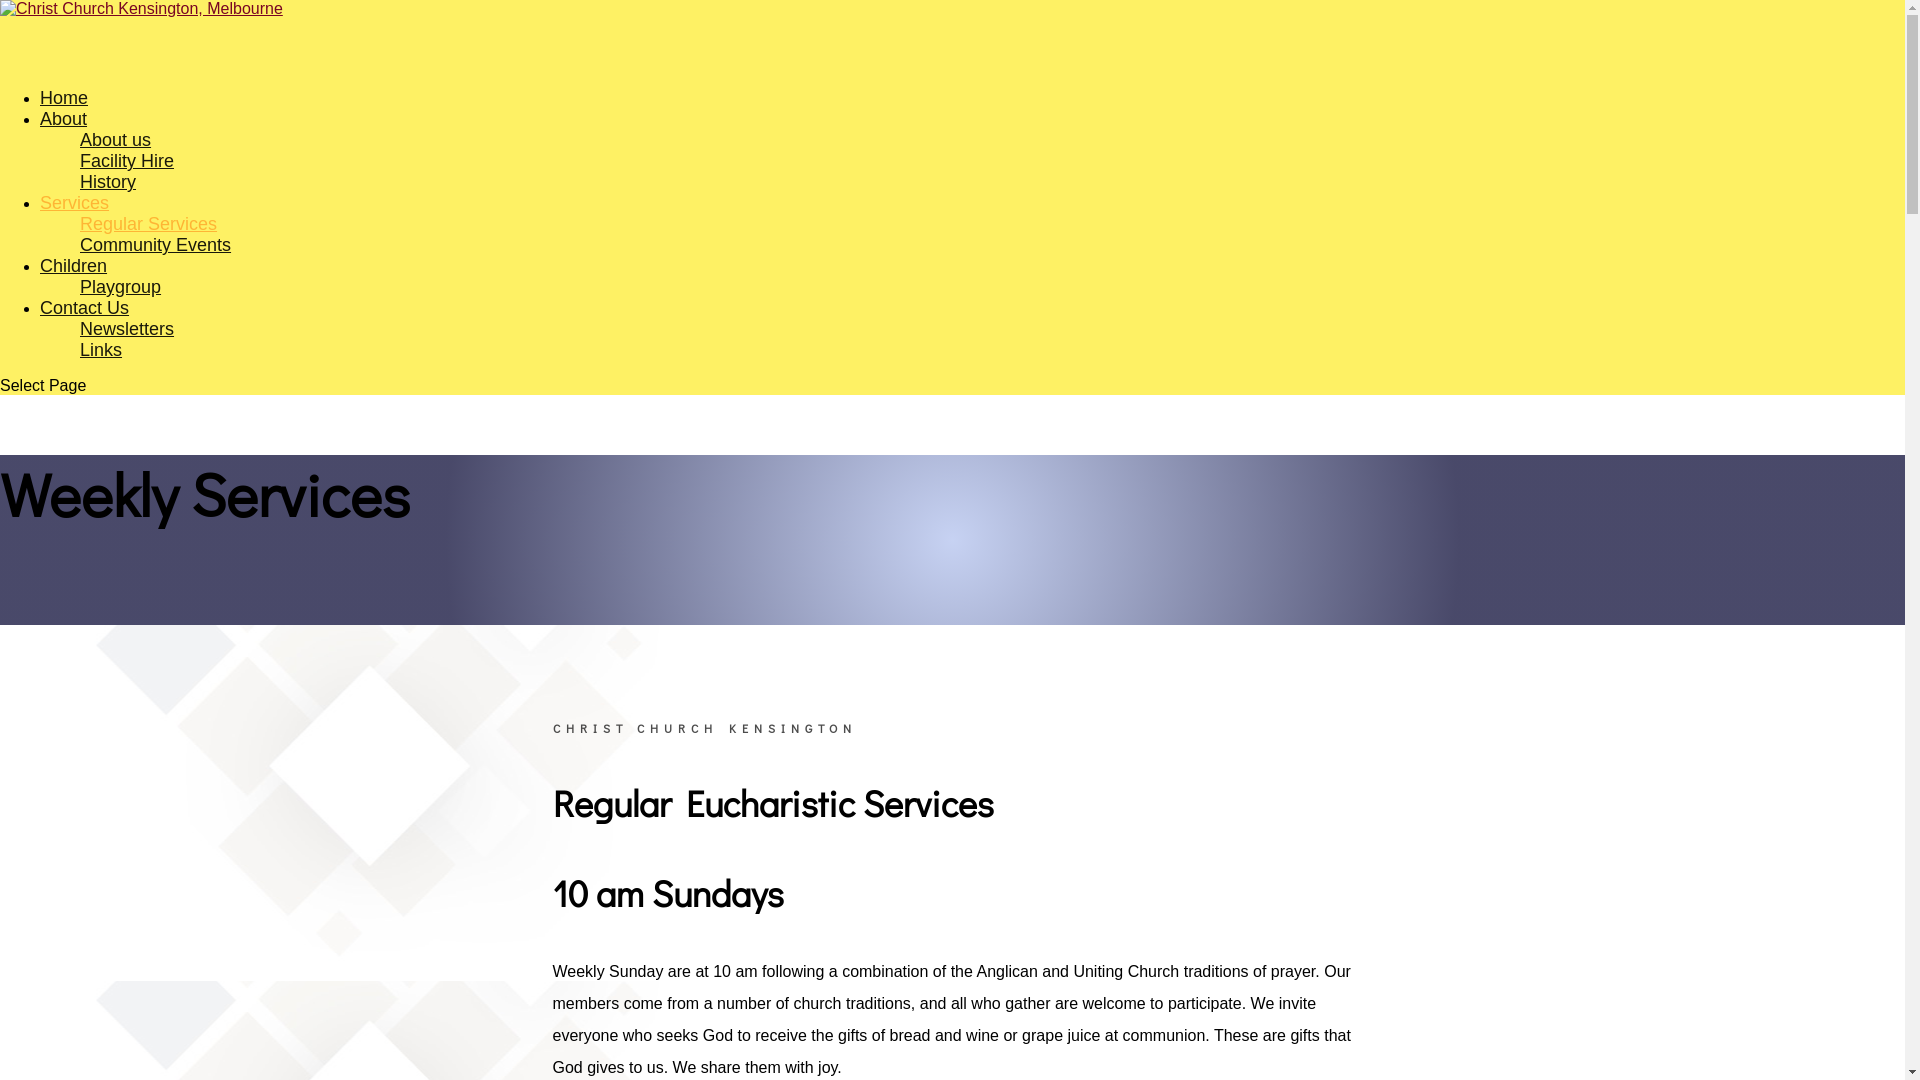 This screenshot has height=1080, width=1920. What do you see at coordinates (64, 146) in the screenshot?
I see `About` at bounding box center [64, 146].